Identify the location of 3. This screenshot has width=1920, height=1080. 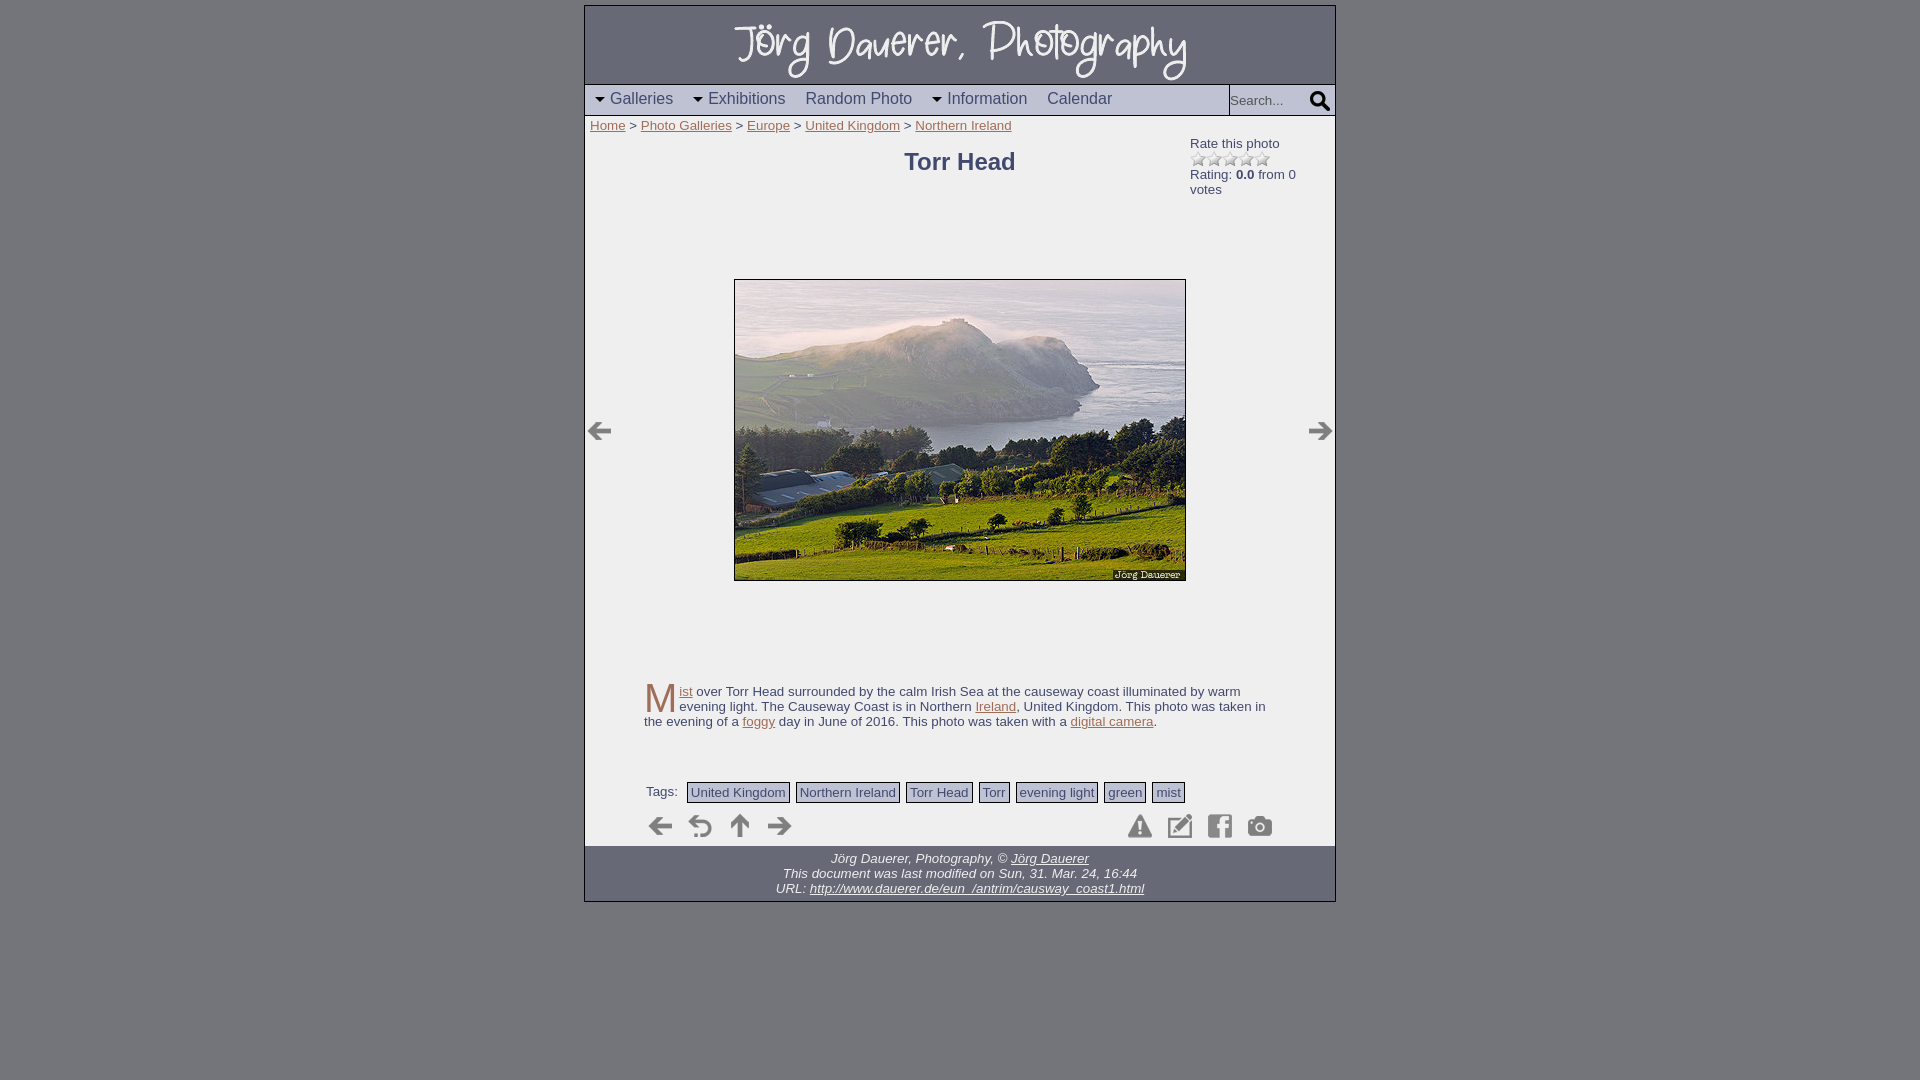
(1230, 159).